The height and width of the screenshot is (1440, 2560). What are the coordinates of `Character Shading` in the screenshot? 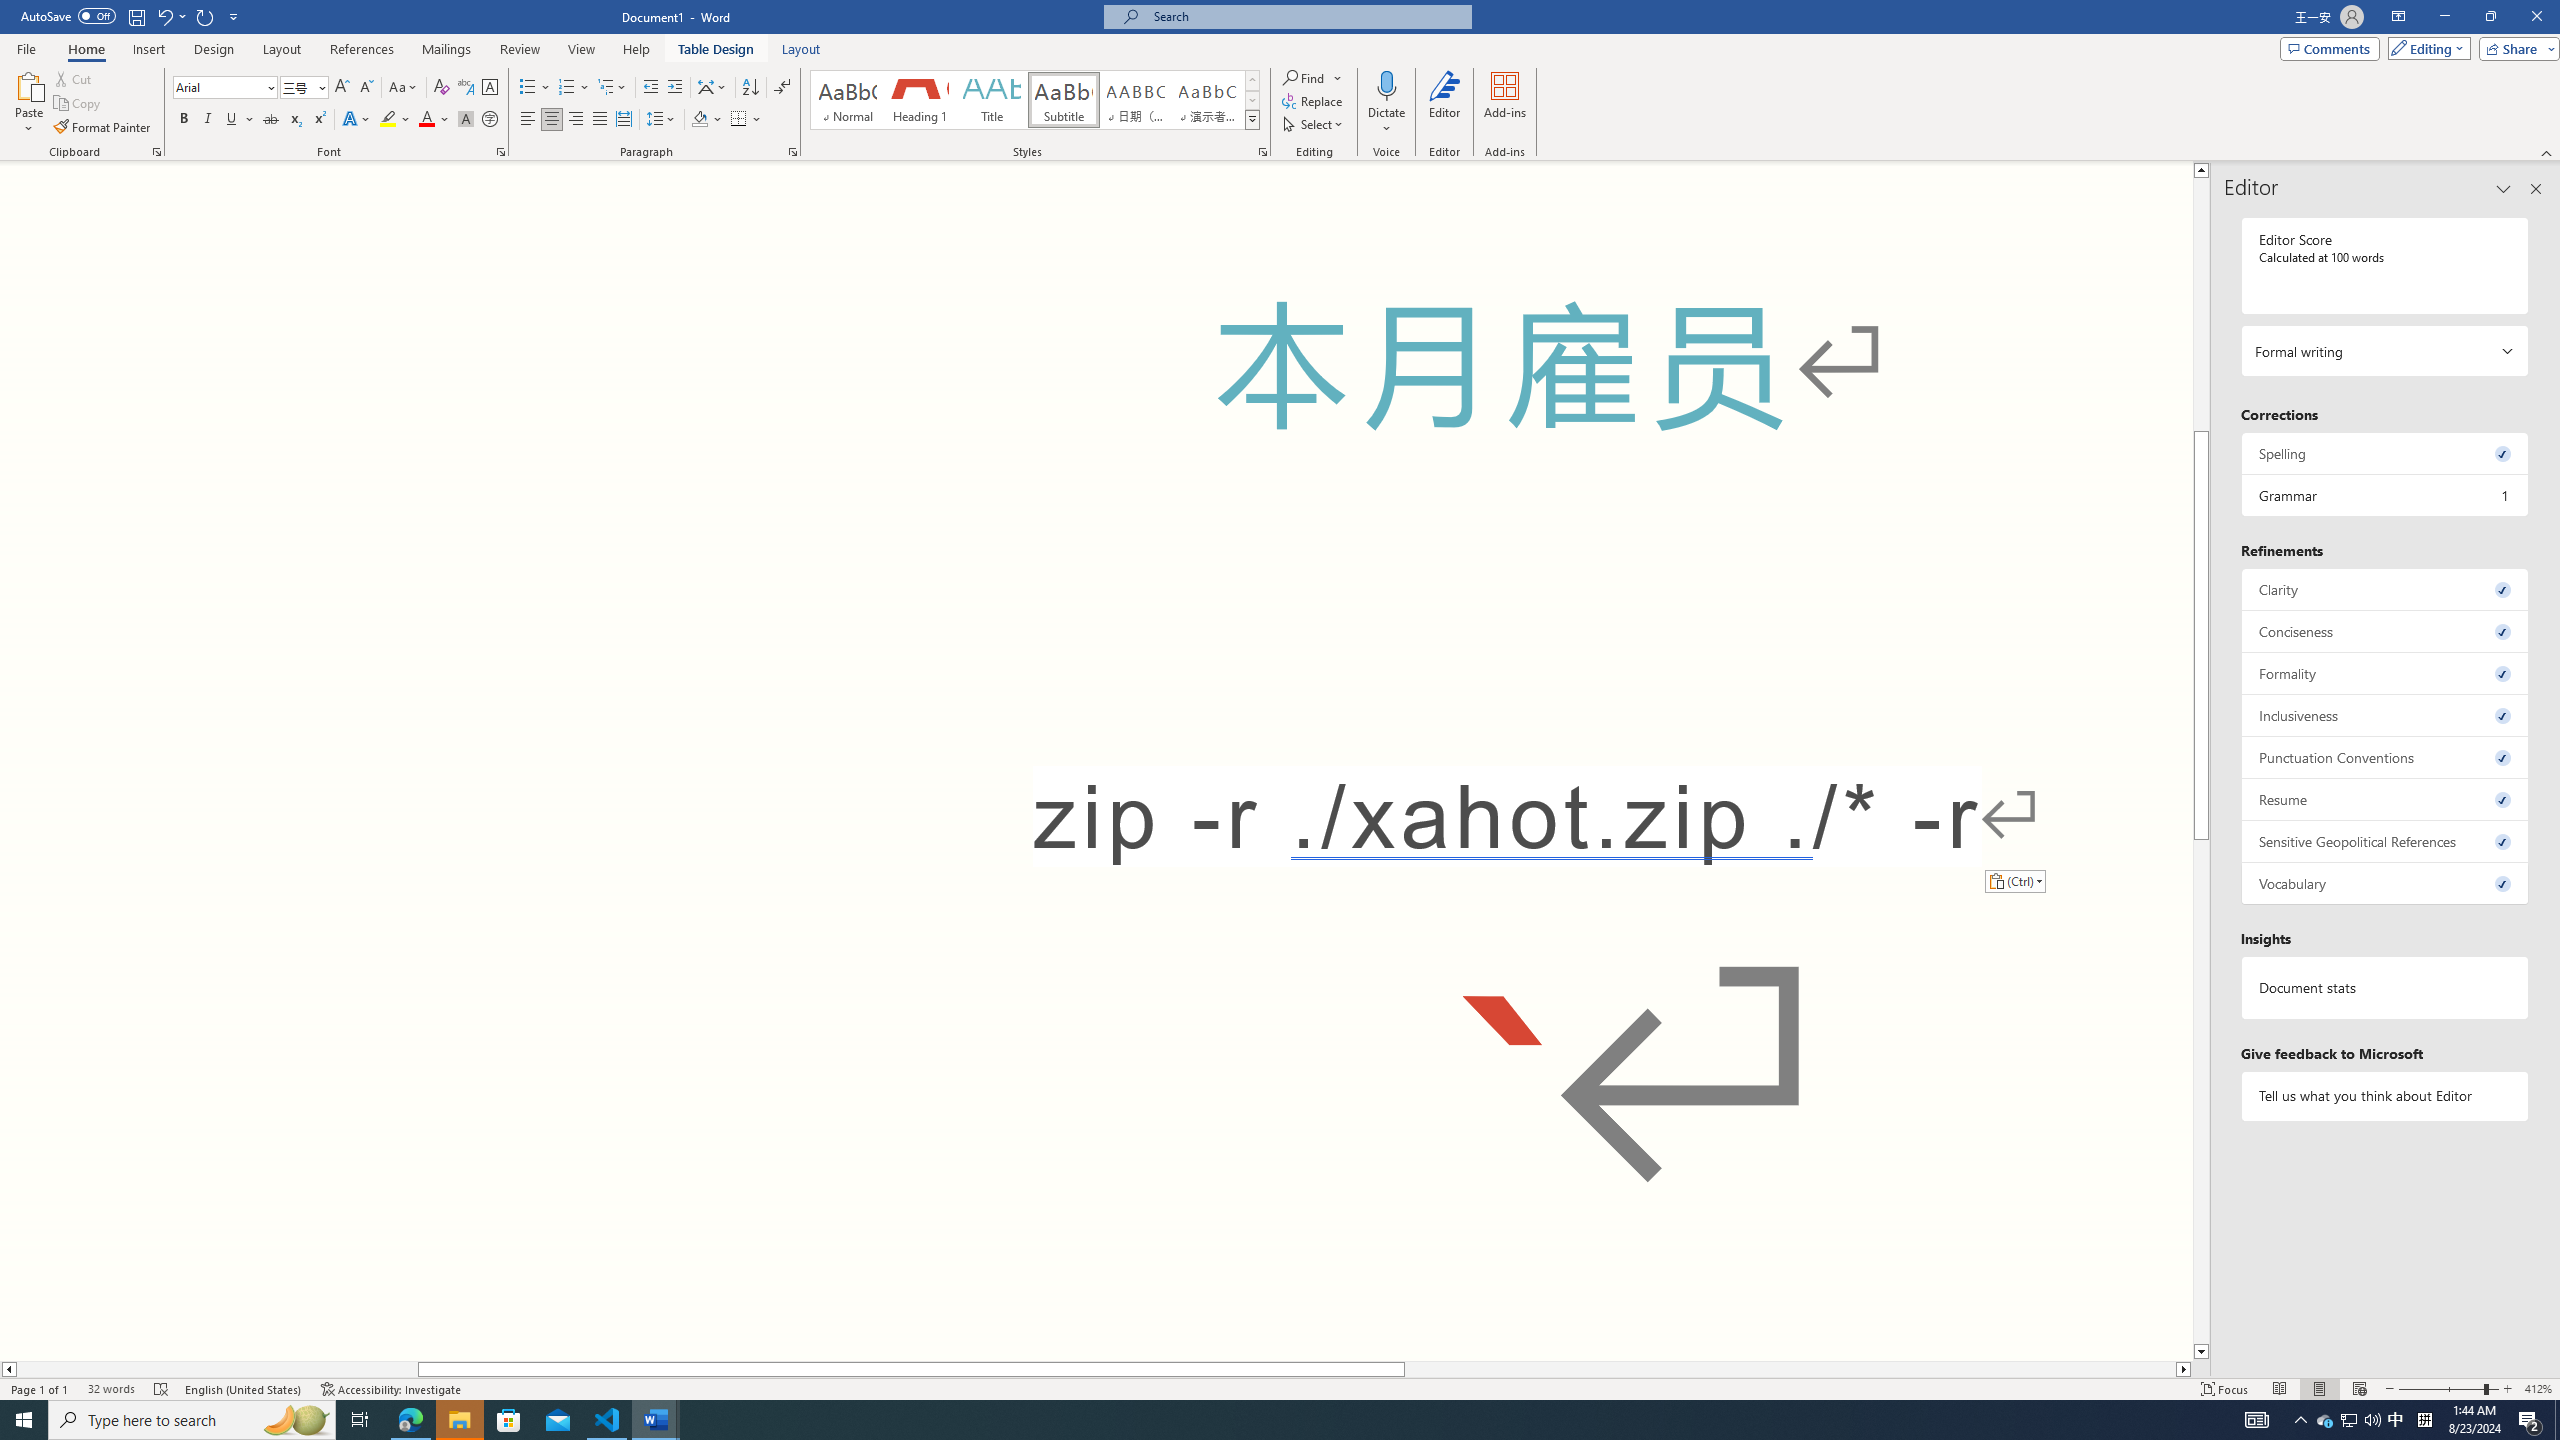 It's located at (466, 120).